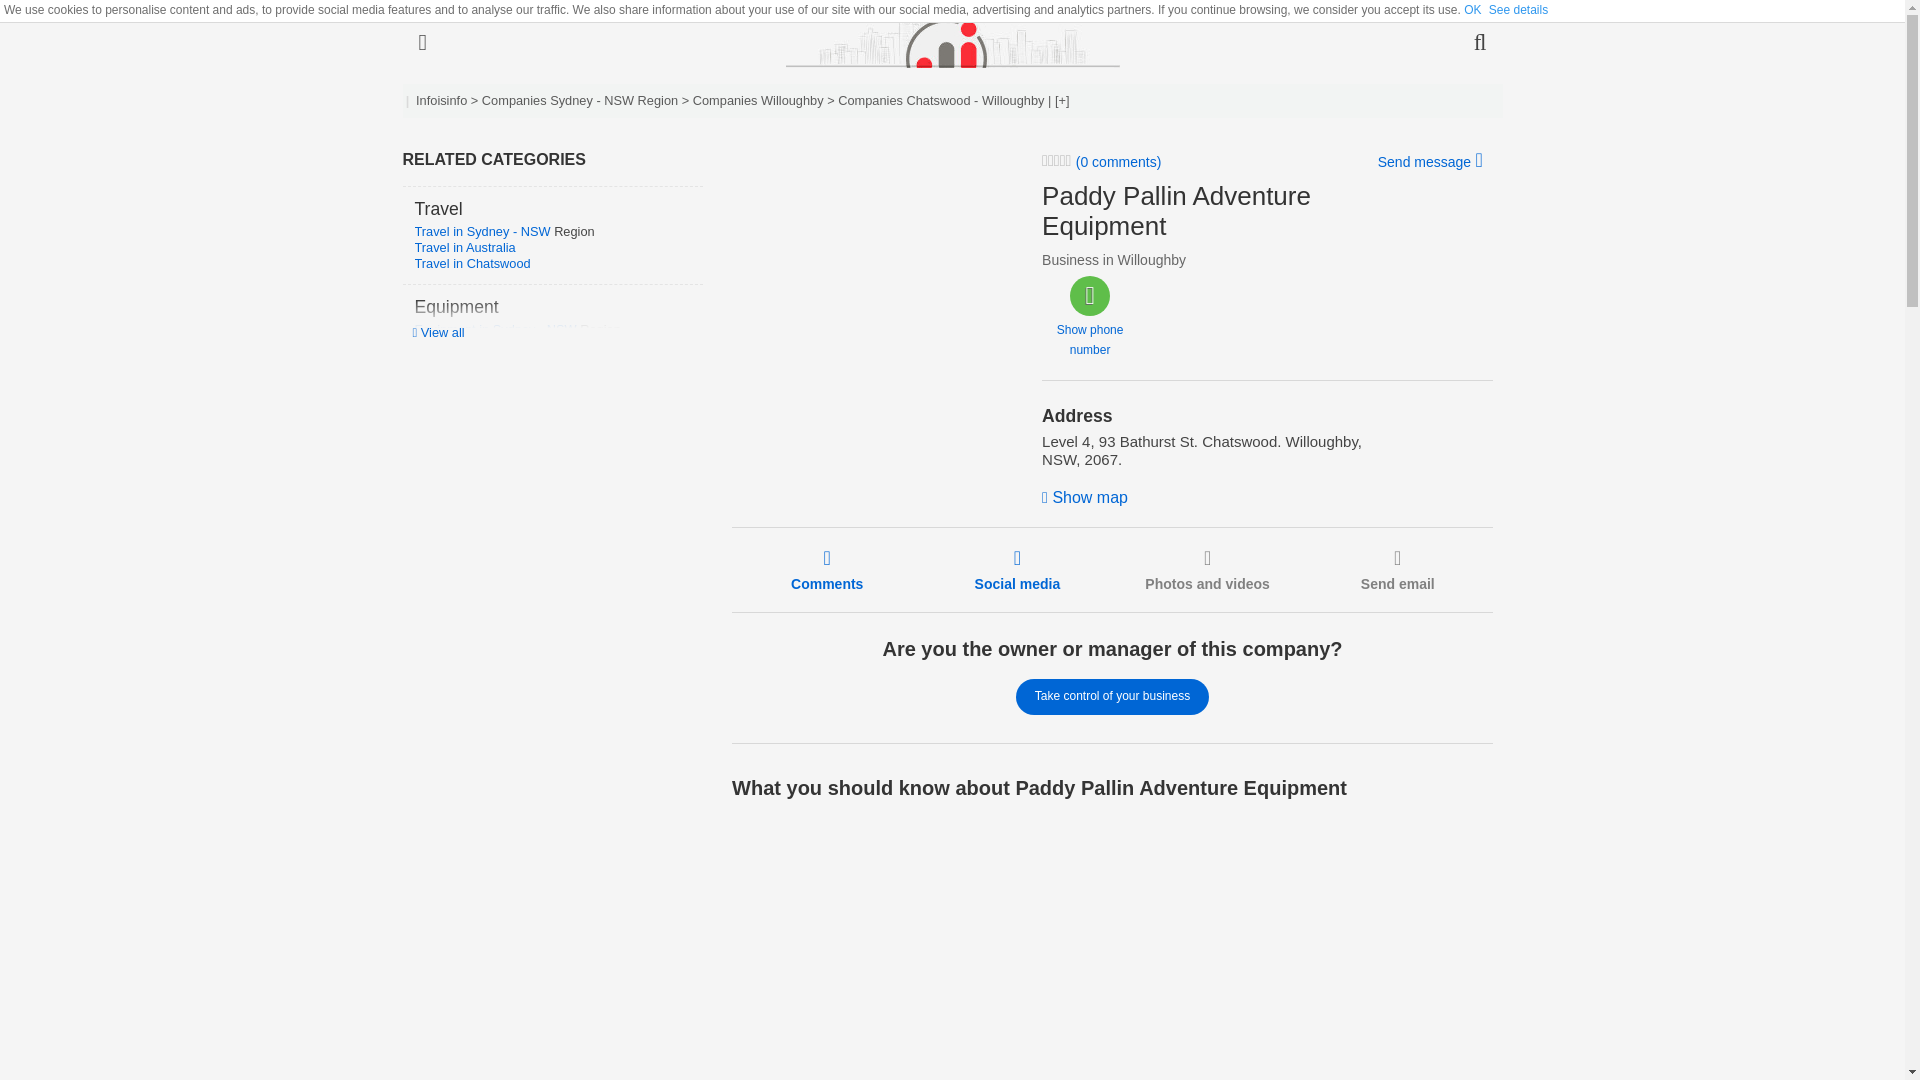 This screenshot has height=1080, width=1920. Describe the element at coordinates (940, 100) in the screenshot. I see `Companies Chatswood - Willoughby` at that location.